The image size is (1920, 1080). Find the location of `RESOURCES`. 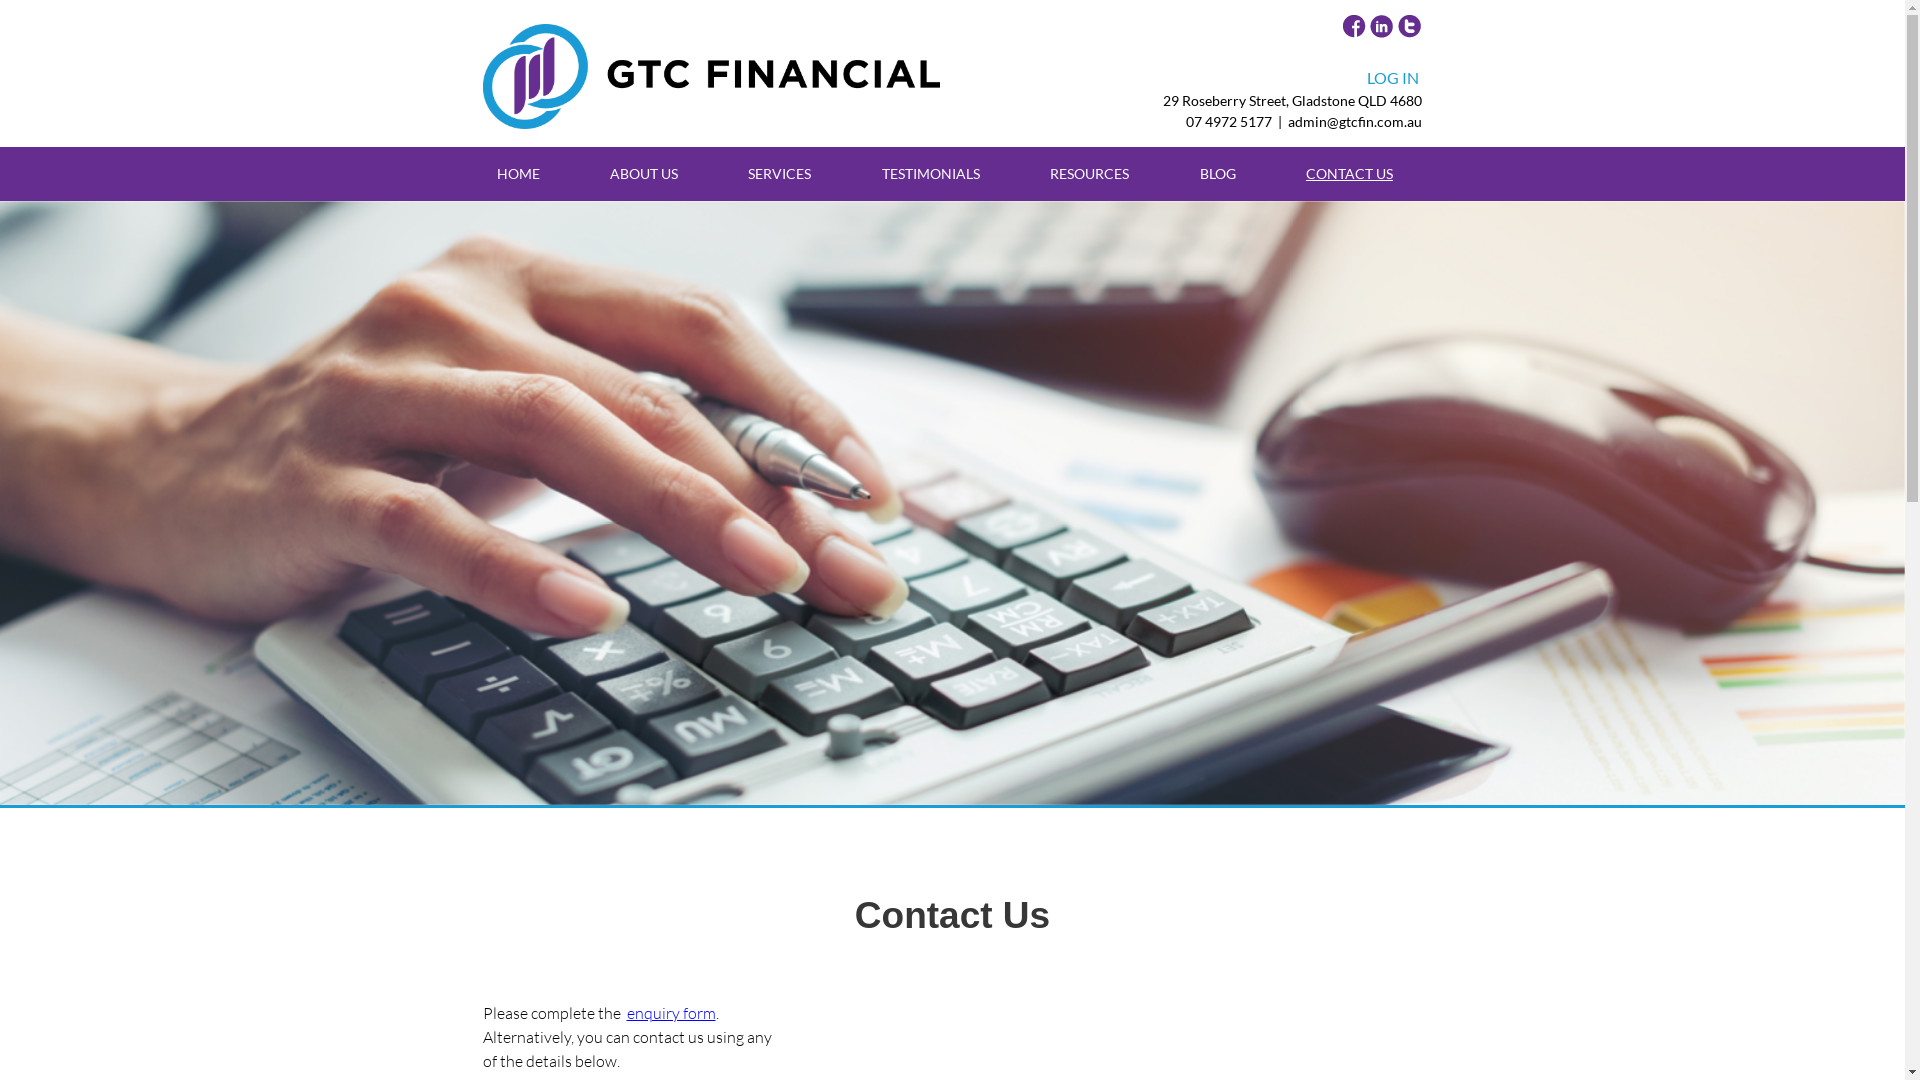

RESOURCES is located at coordinates (1090, 173).